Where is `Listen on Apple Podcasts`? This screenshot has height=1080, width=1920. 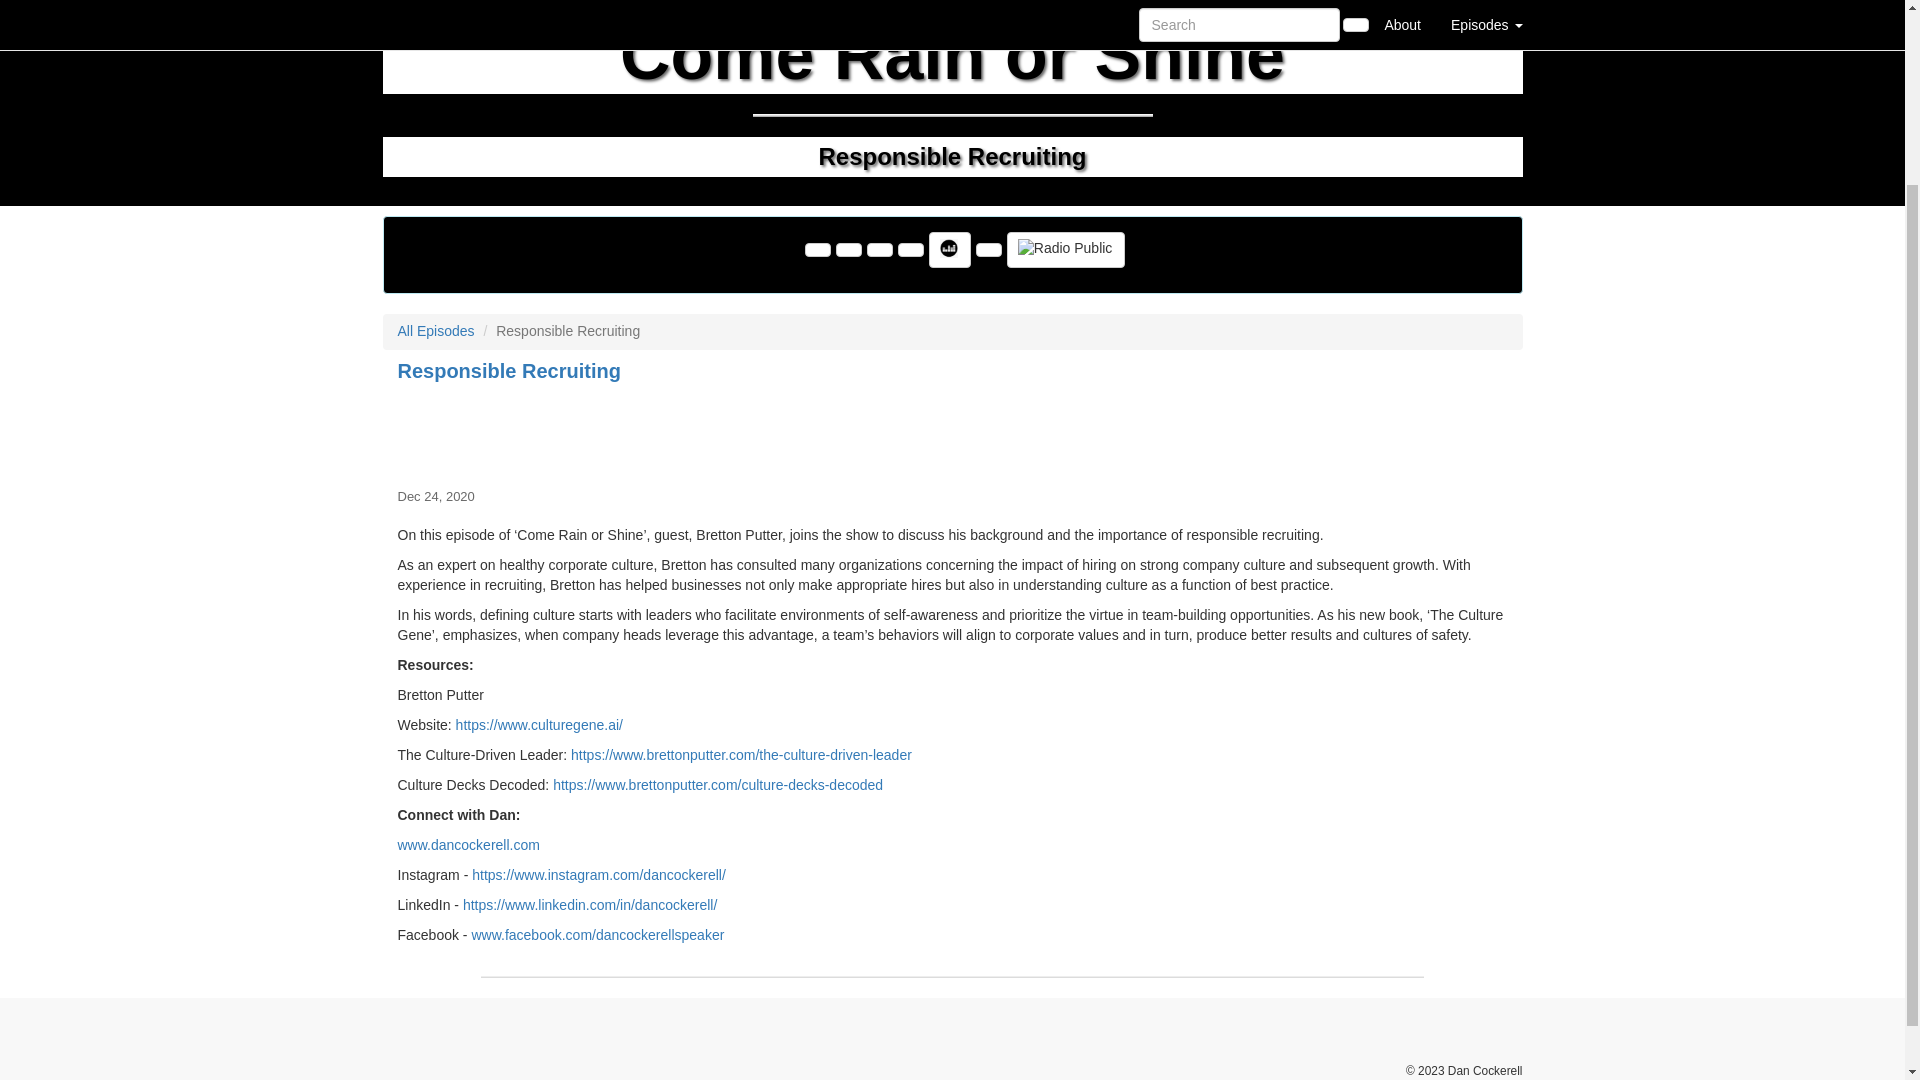
Listen on Apple Podcasts is located at coordinates (988, 250).